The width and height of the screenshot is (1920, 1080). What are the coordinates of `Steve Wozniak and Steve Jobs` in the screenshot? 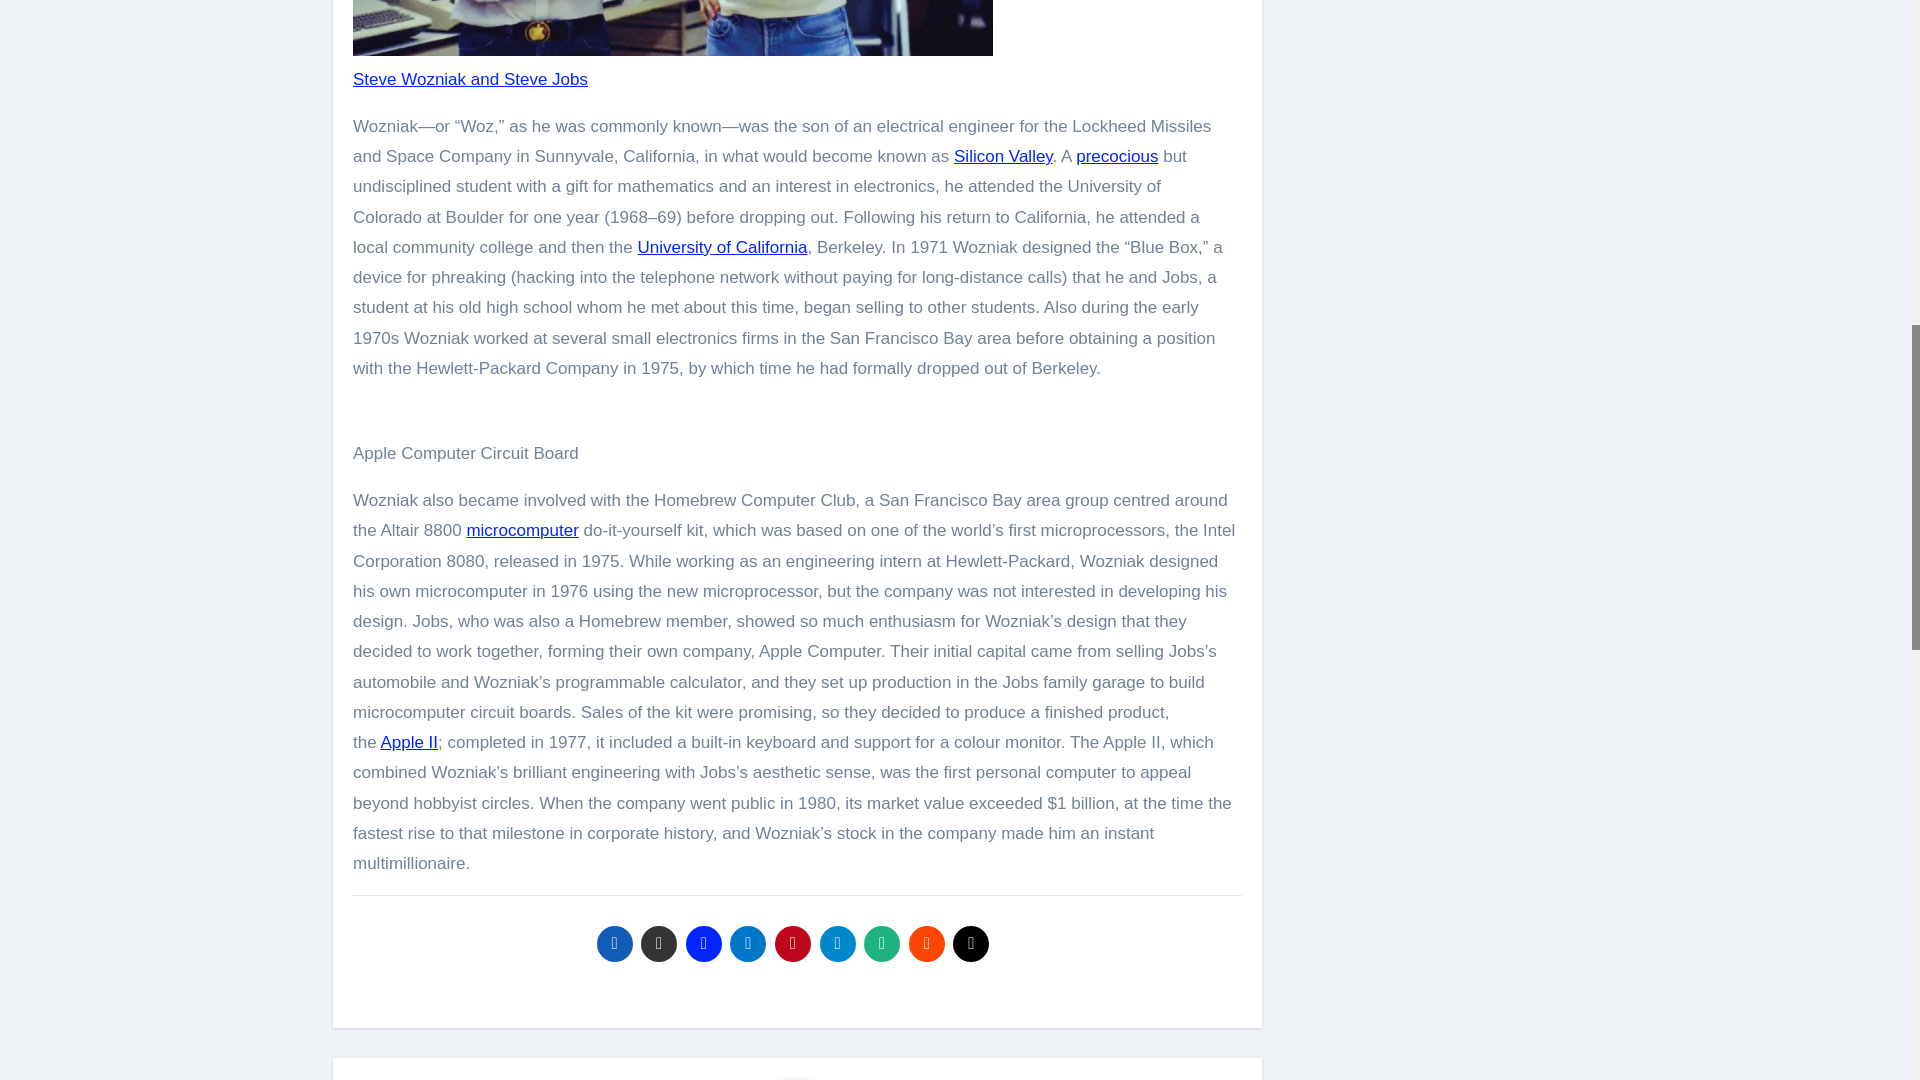 It's located at (470, 79).